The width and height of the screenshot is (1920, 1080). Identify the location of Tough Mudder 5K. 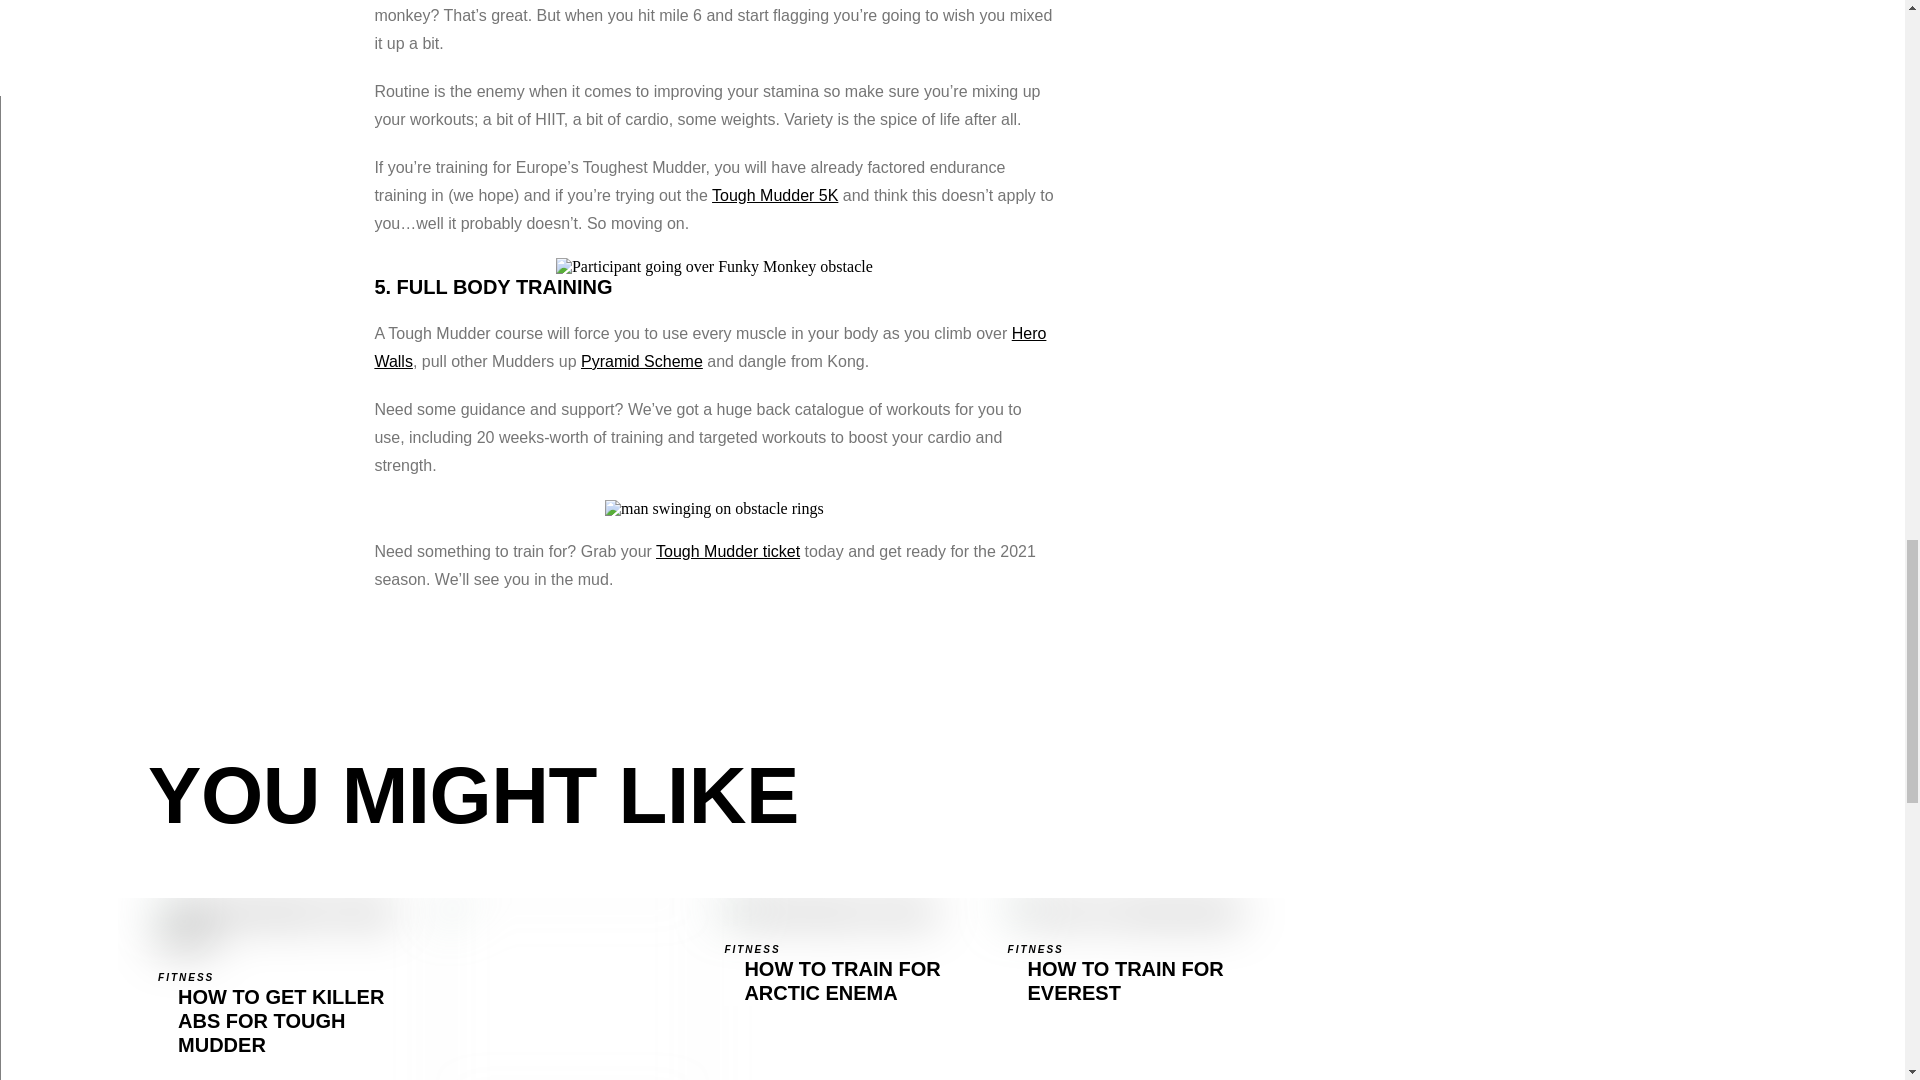
(642, 362).